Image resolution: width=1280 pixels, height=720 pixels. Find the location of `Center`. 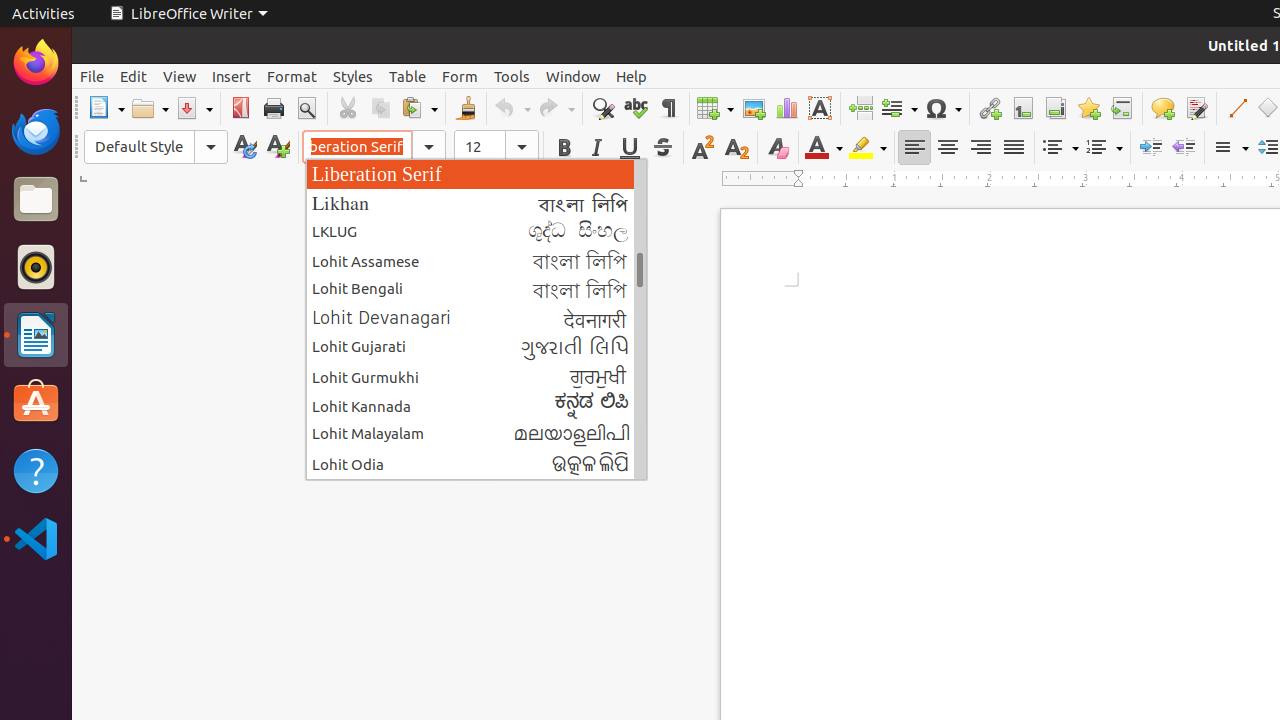

Center is located at coordinates (948, 148).